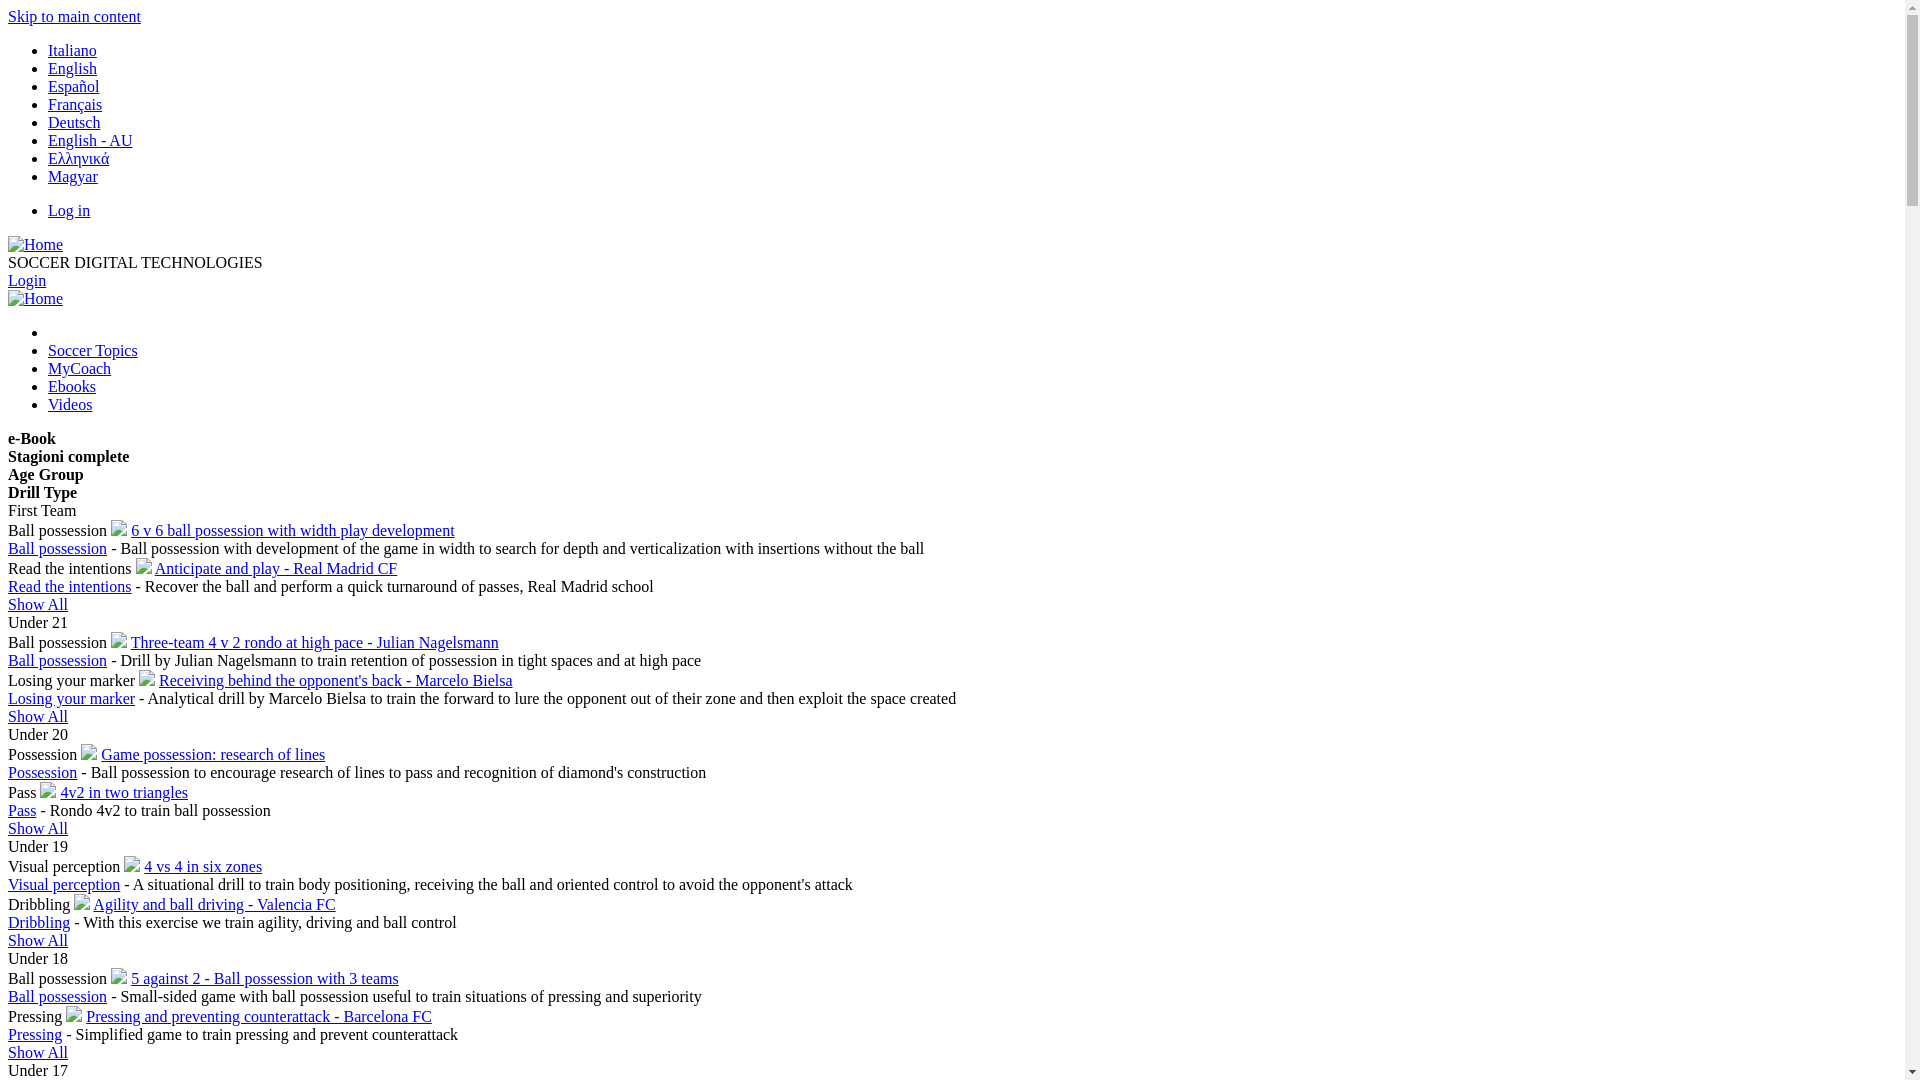 The height and width of the screenshot is (1080, 1920). Describe the element at coordinates (69, 210) in the screenshot. I see `Log in` at that location.